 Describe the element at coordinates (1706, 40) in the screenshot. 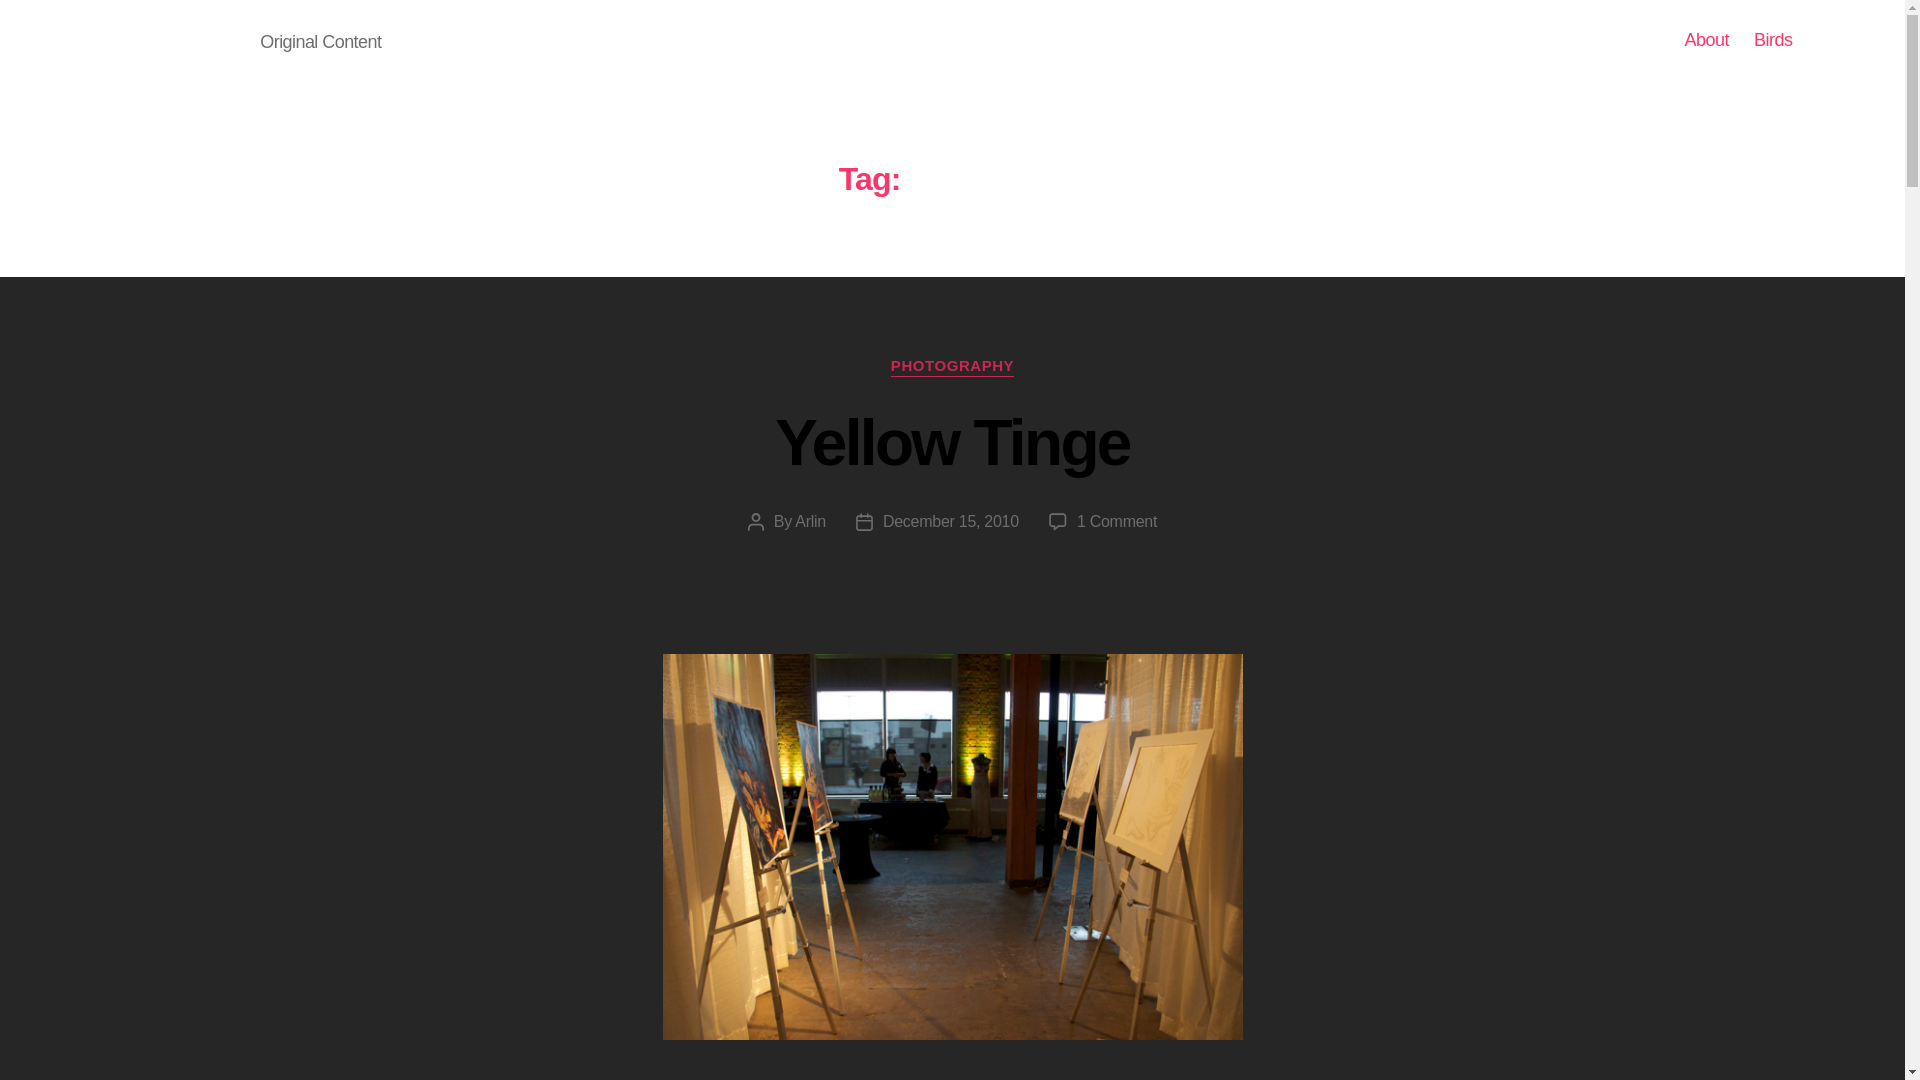

I see `Birds` at that location.